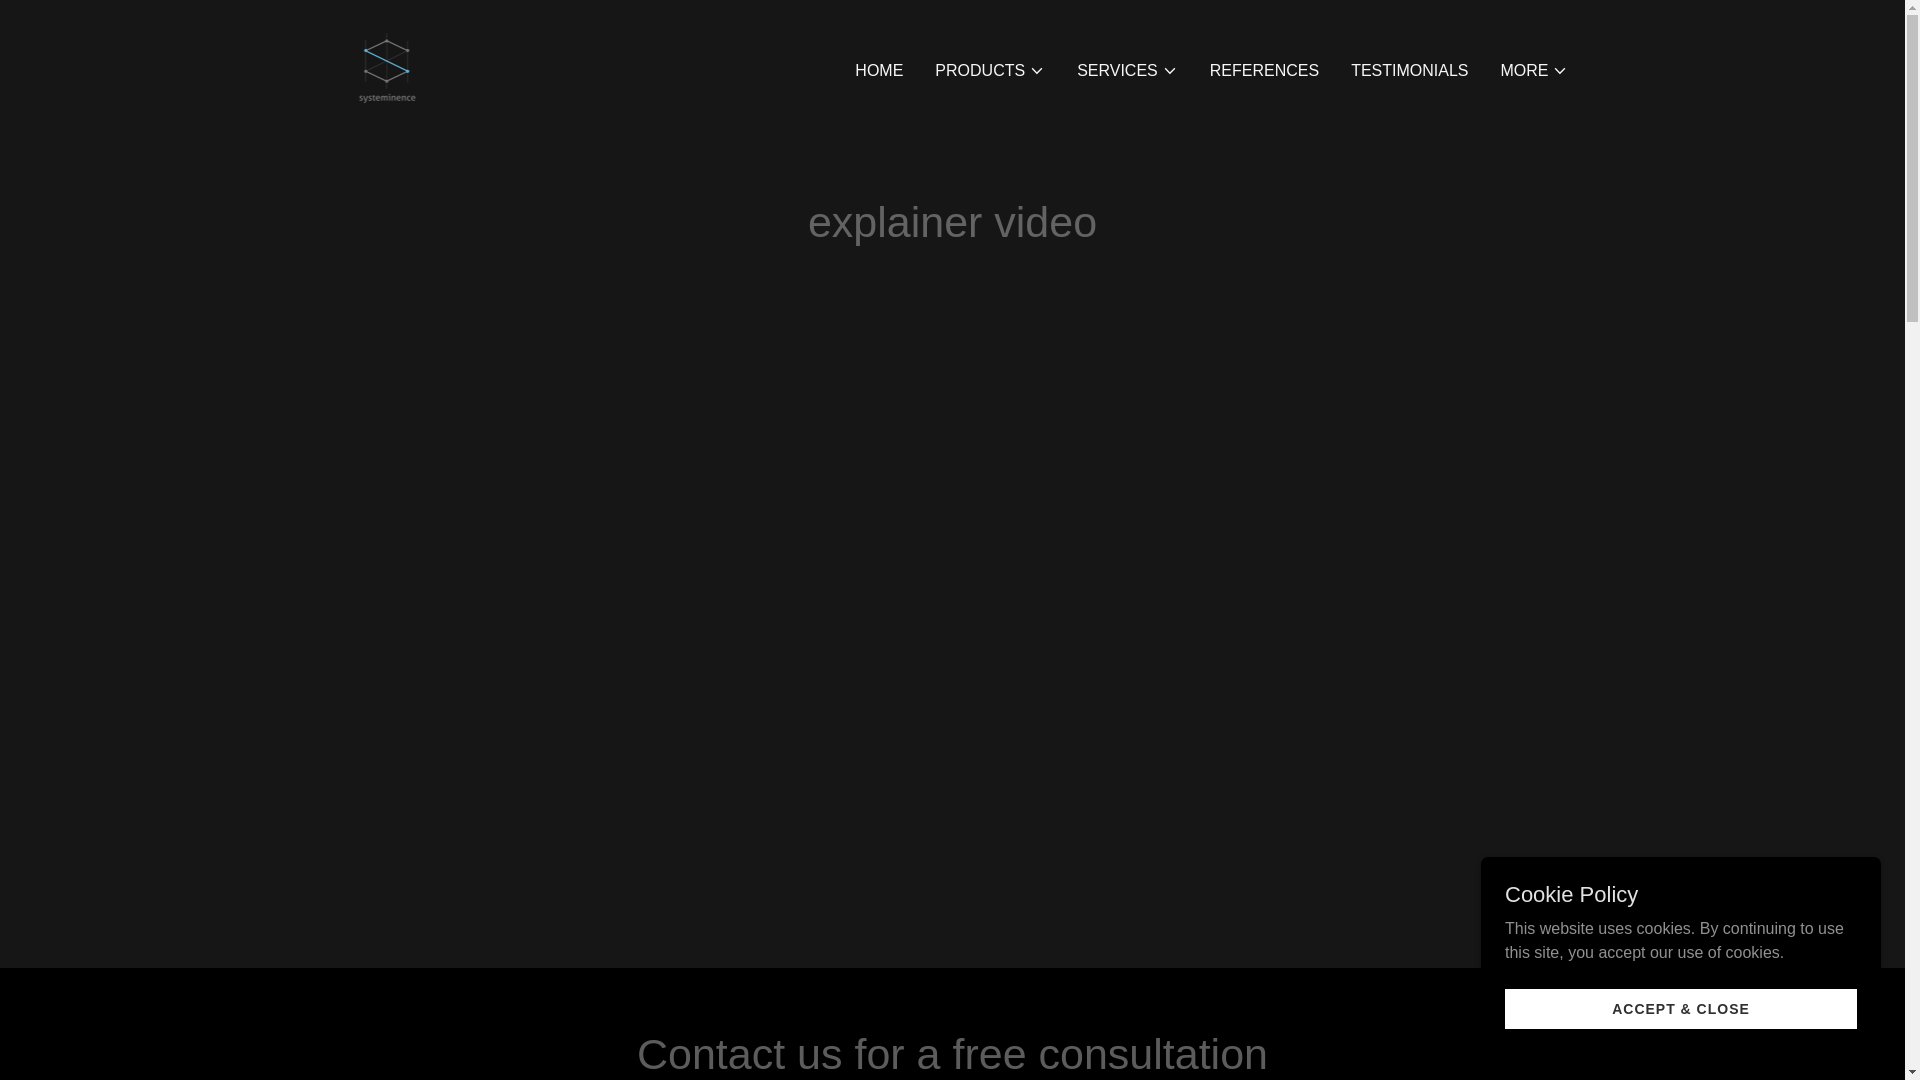 Image resolution: width=1920 pixels, height=1080 pixels. What do you see at coordinates (990, 70) in the screenshot?
I see `PRODUCTS` at bounding box center [990, 70].